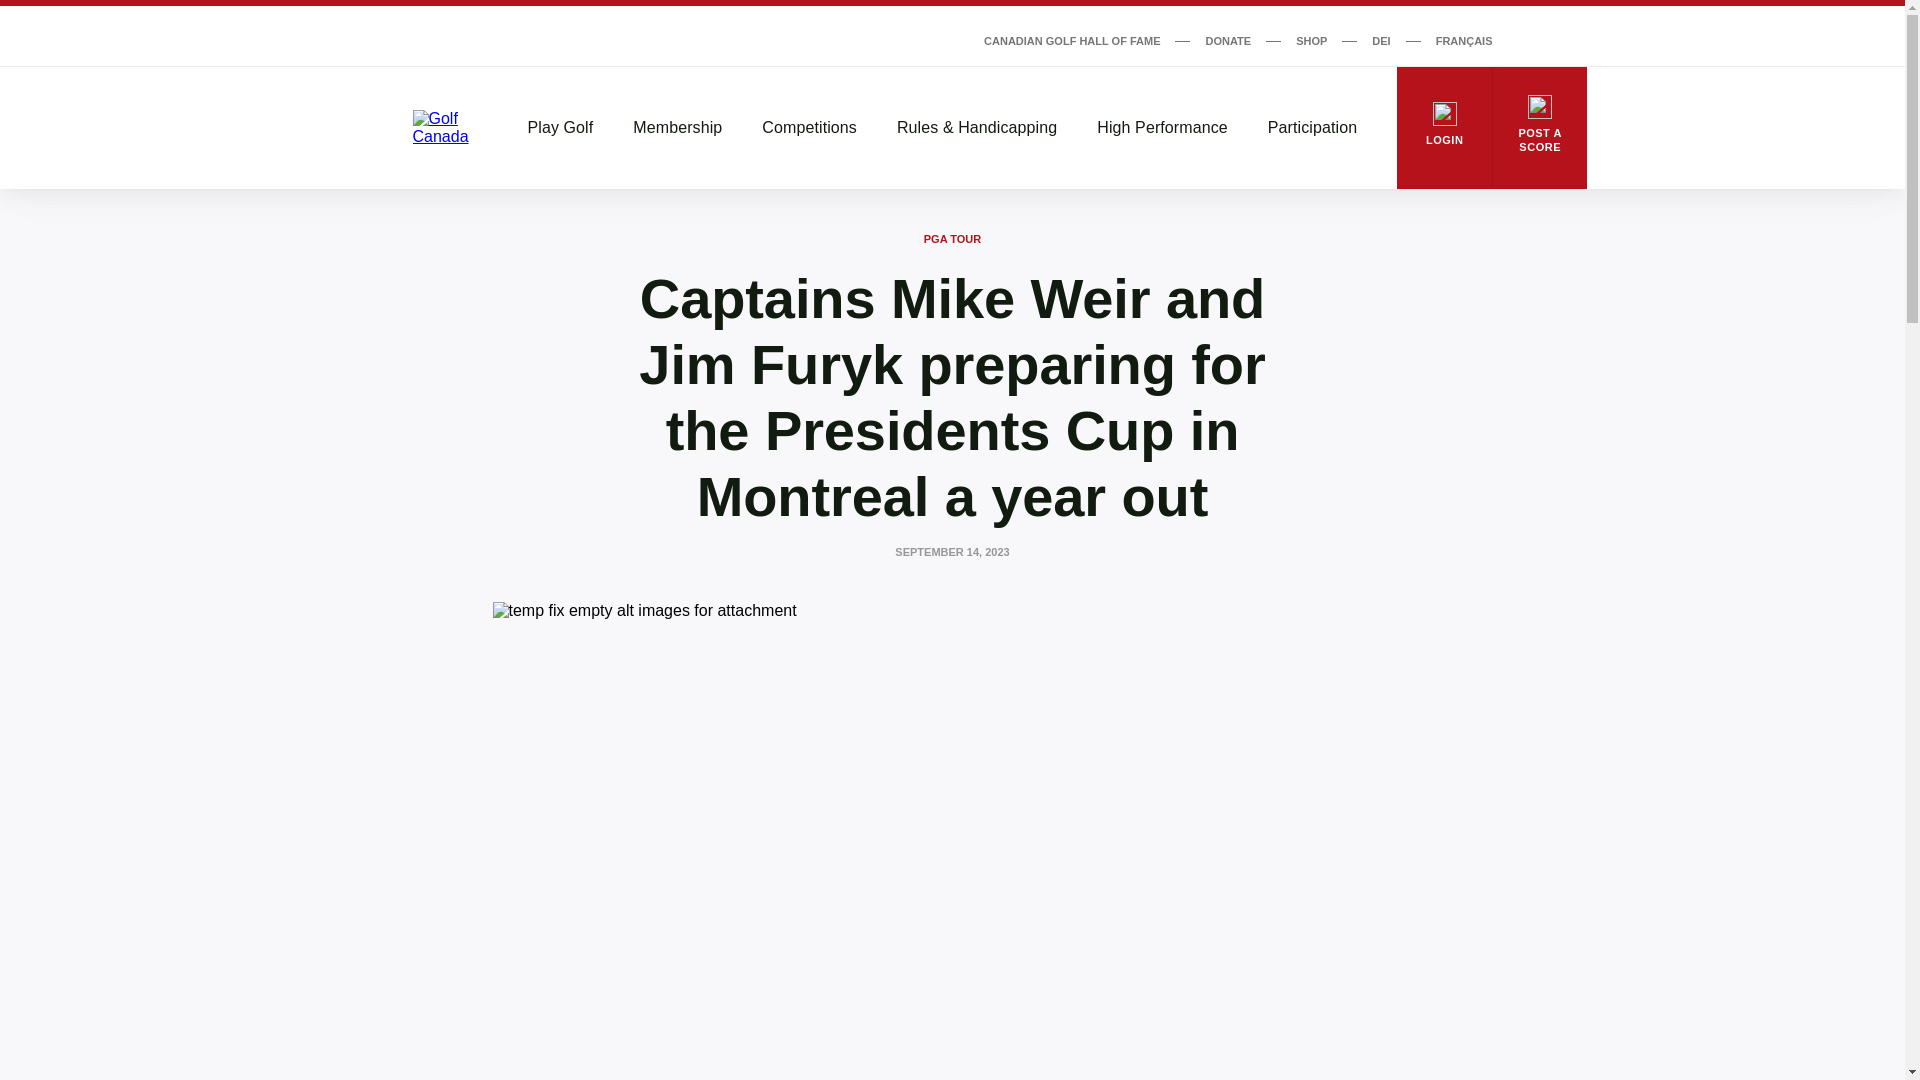 Image resolution: width=1920 pixels, height=1080 pixels. Describe the element at coordinates (561, 128) in the screenshot. I see `Play Golf` at that location.